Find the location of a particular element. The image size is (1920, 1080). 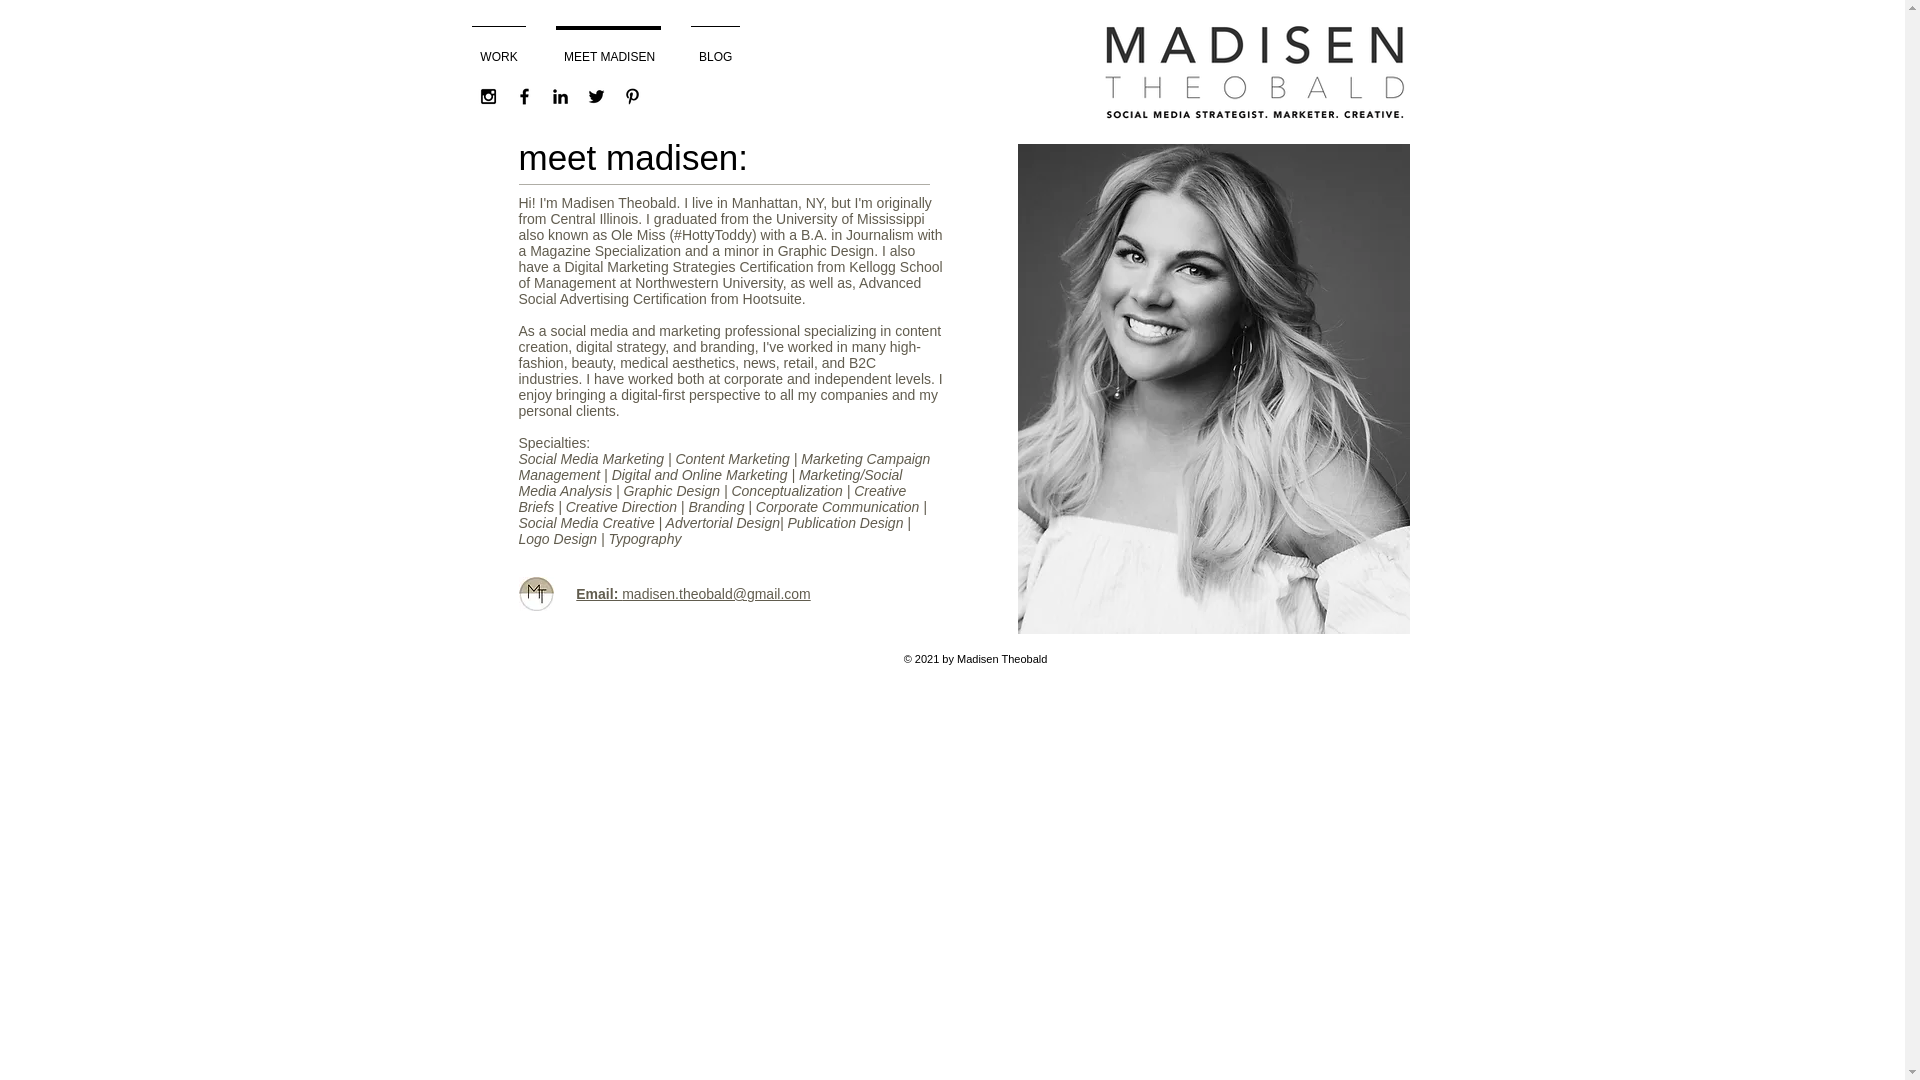

 tag line.png is located at coordinates (1252, 72).